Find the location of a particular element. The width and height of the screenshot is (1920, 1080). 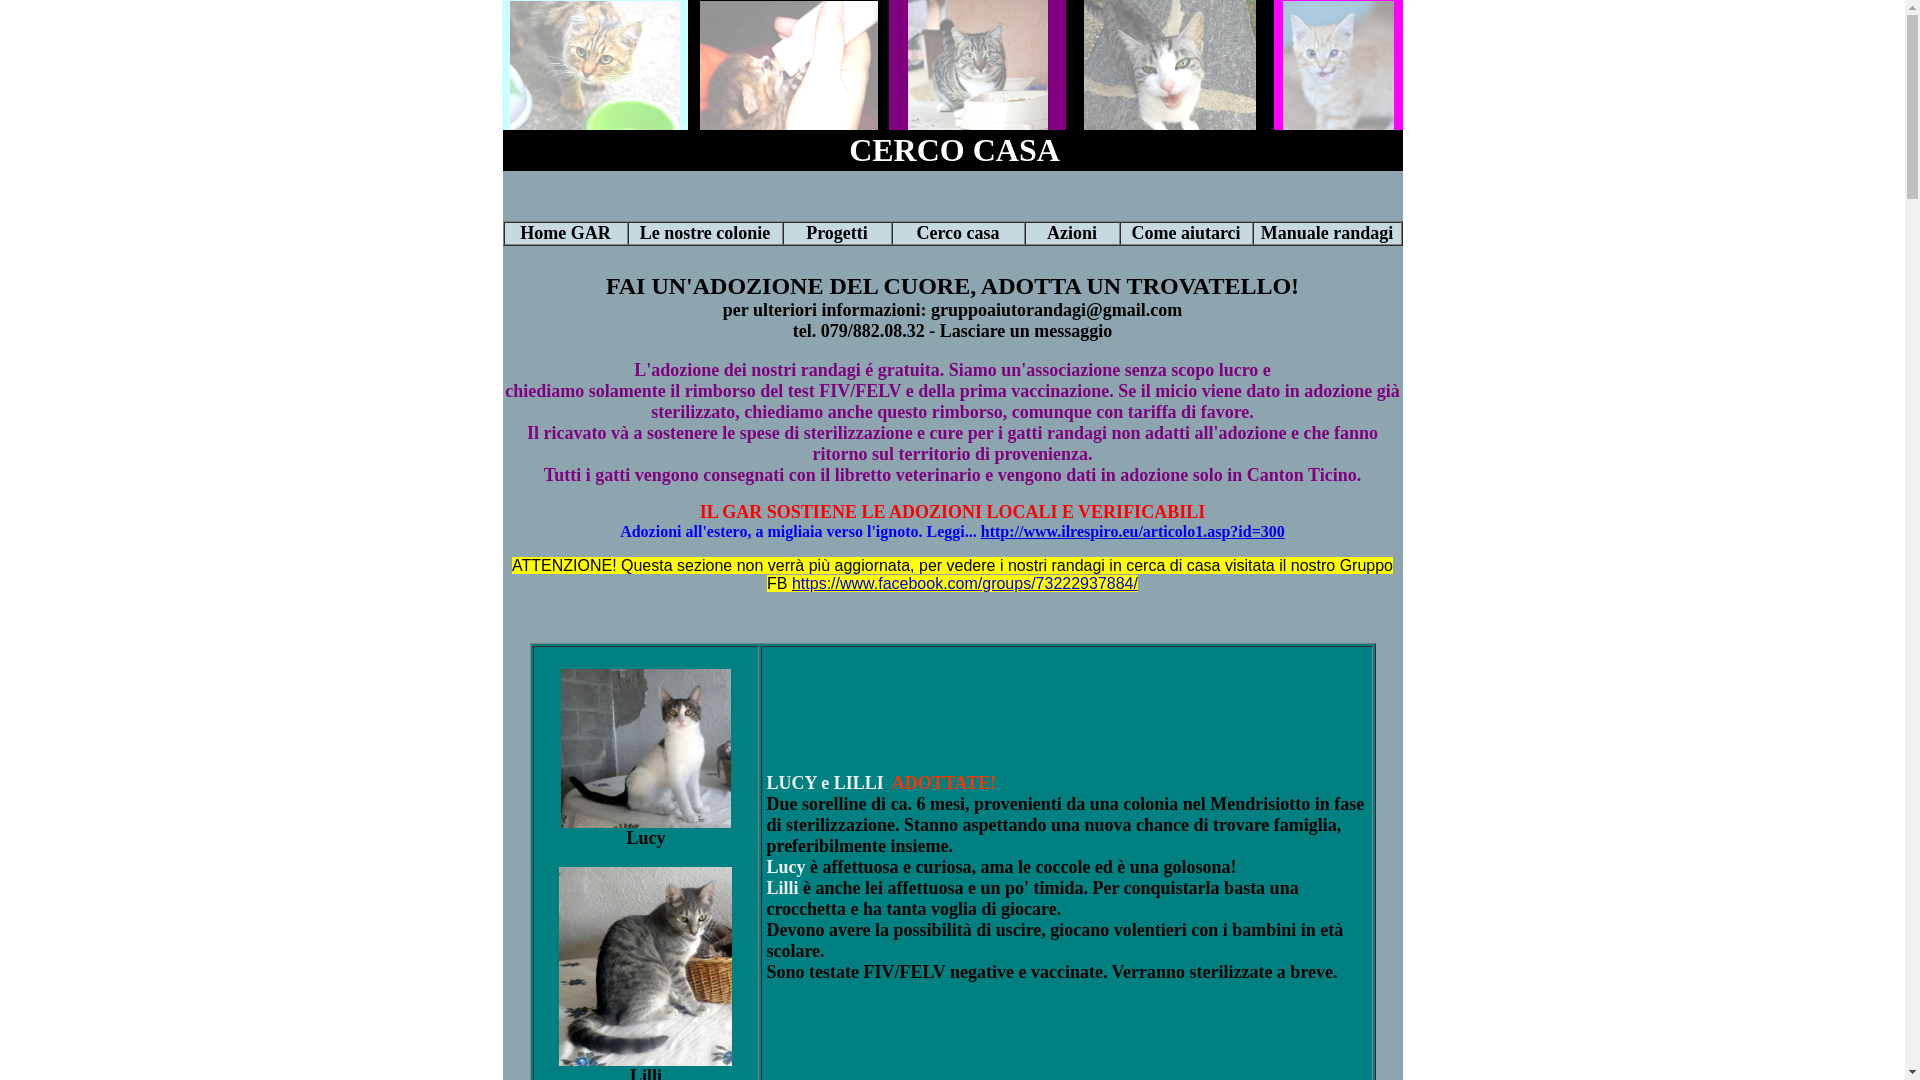

Le nostre colonie is located at coordinates (706, 233).